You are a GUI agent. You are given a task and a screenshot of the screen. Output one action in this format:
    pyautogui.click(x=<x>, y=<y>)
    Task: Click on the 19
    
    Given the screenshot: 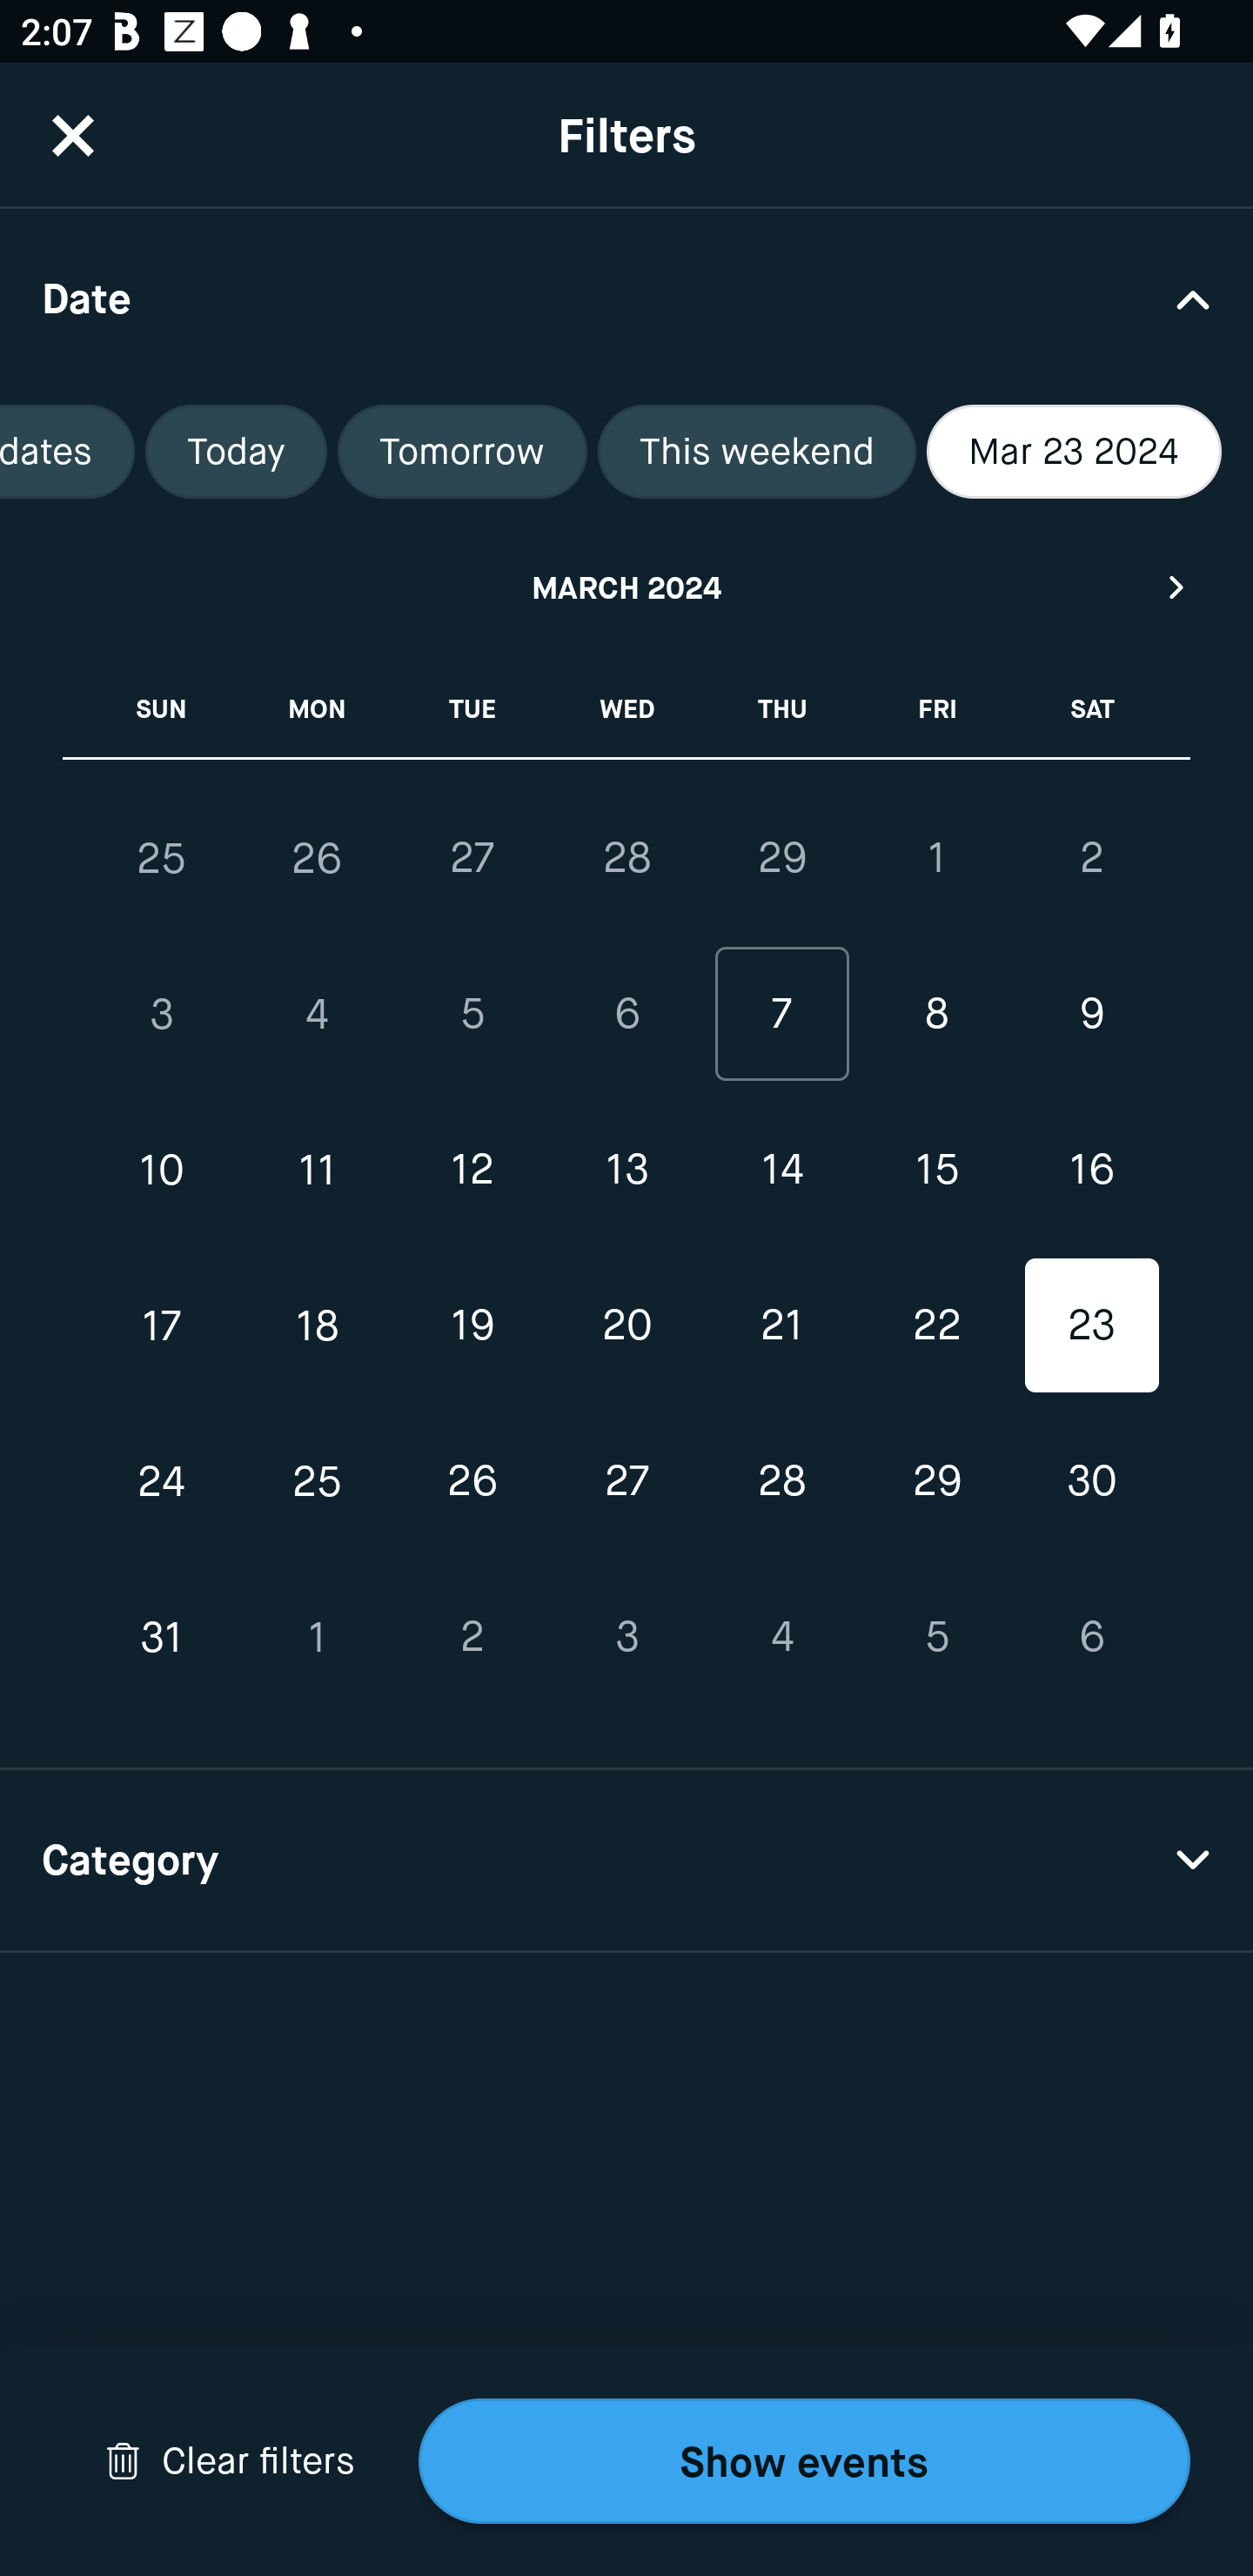 What is the action you would take?
    pyautogui.click(x=472, y=1325)
    